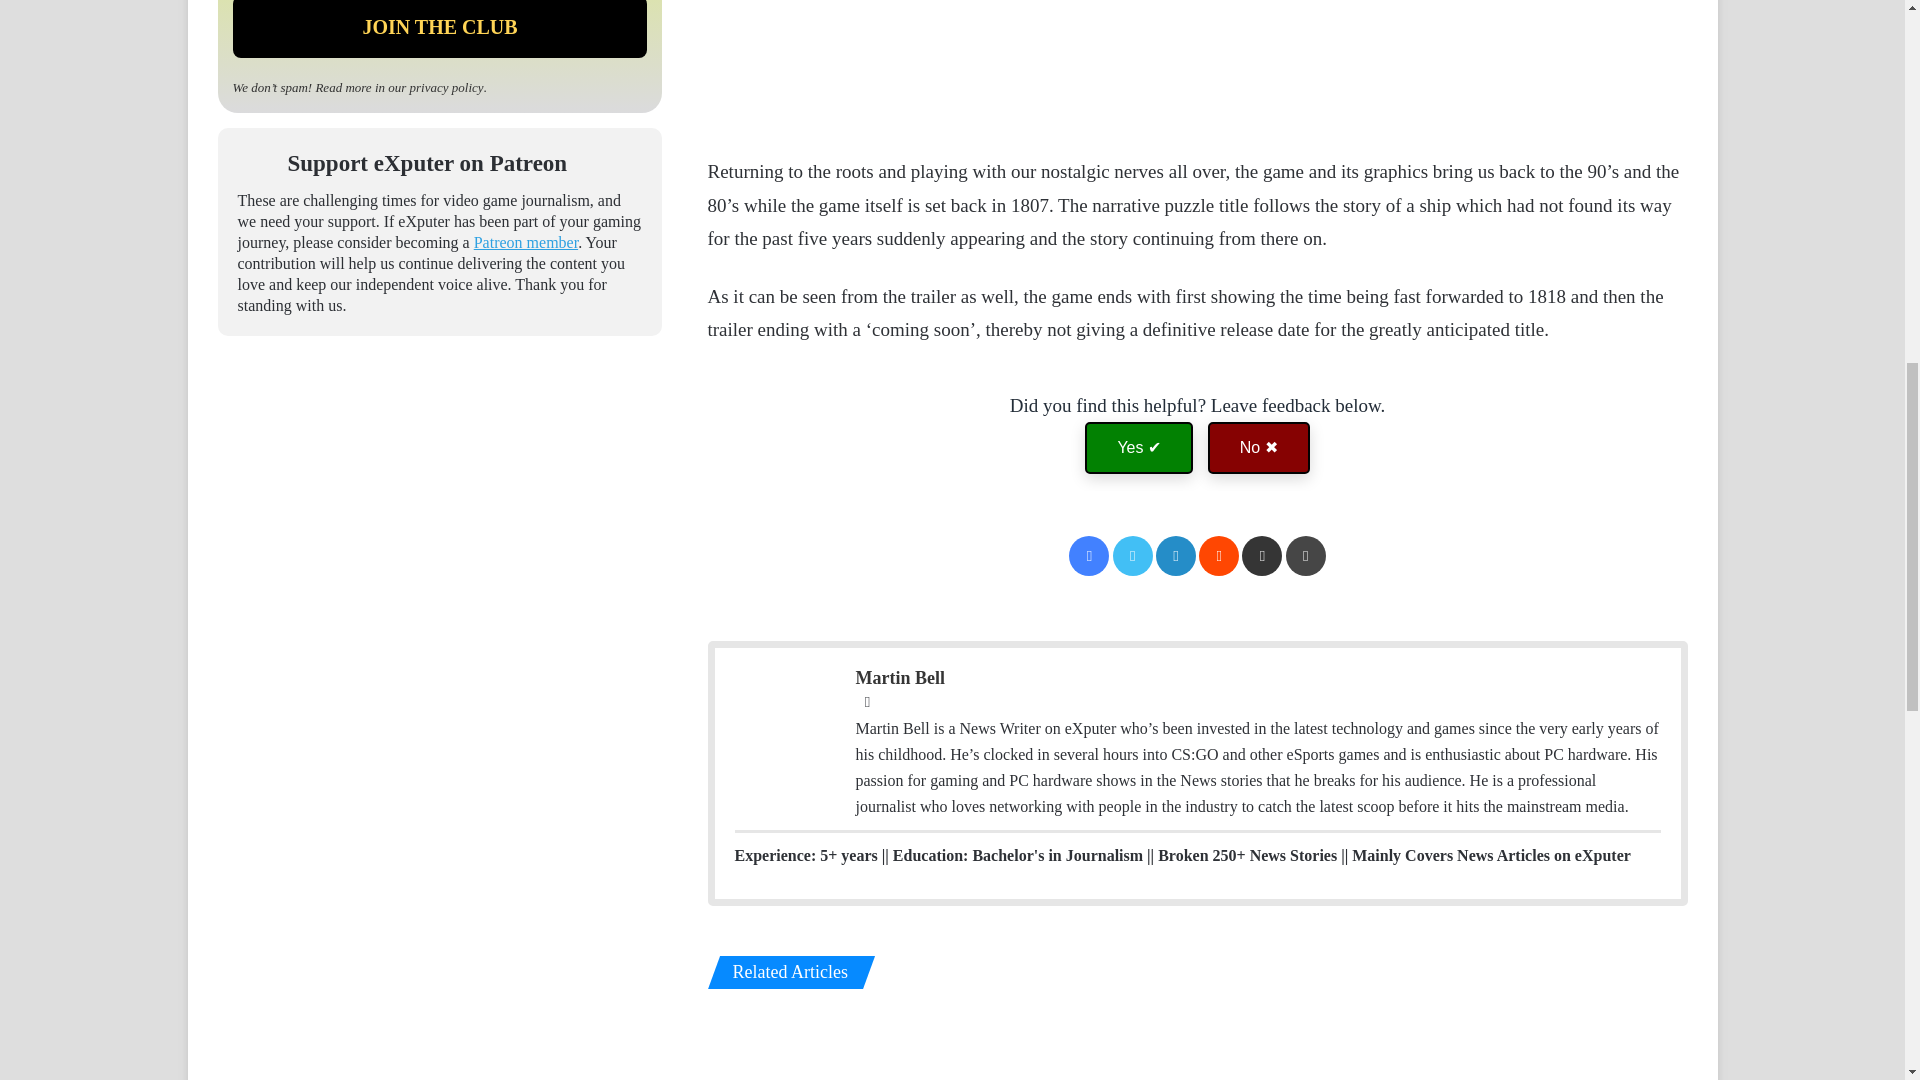  What do you see at coordinates (1262, 555) in the screenshot?
I see `Share via Email` at bounding box center [1262, 555].